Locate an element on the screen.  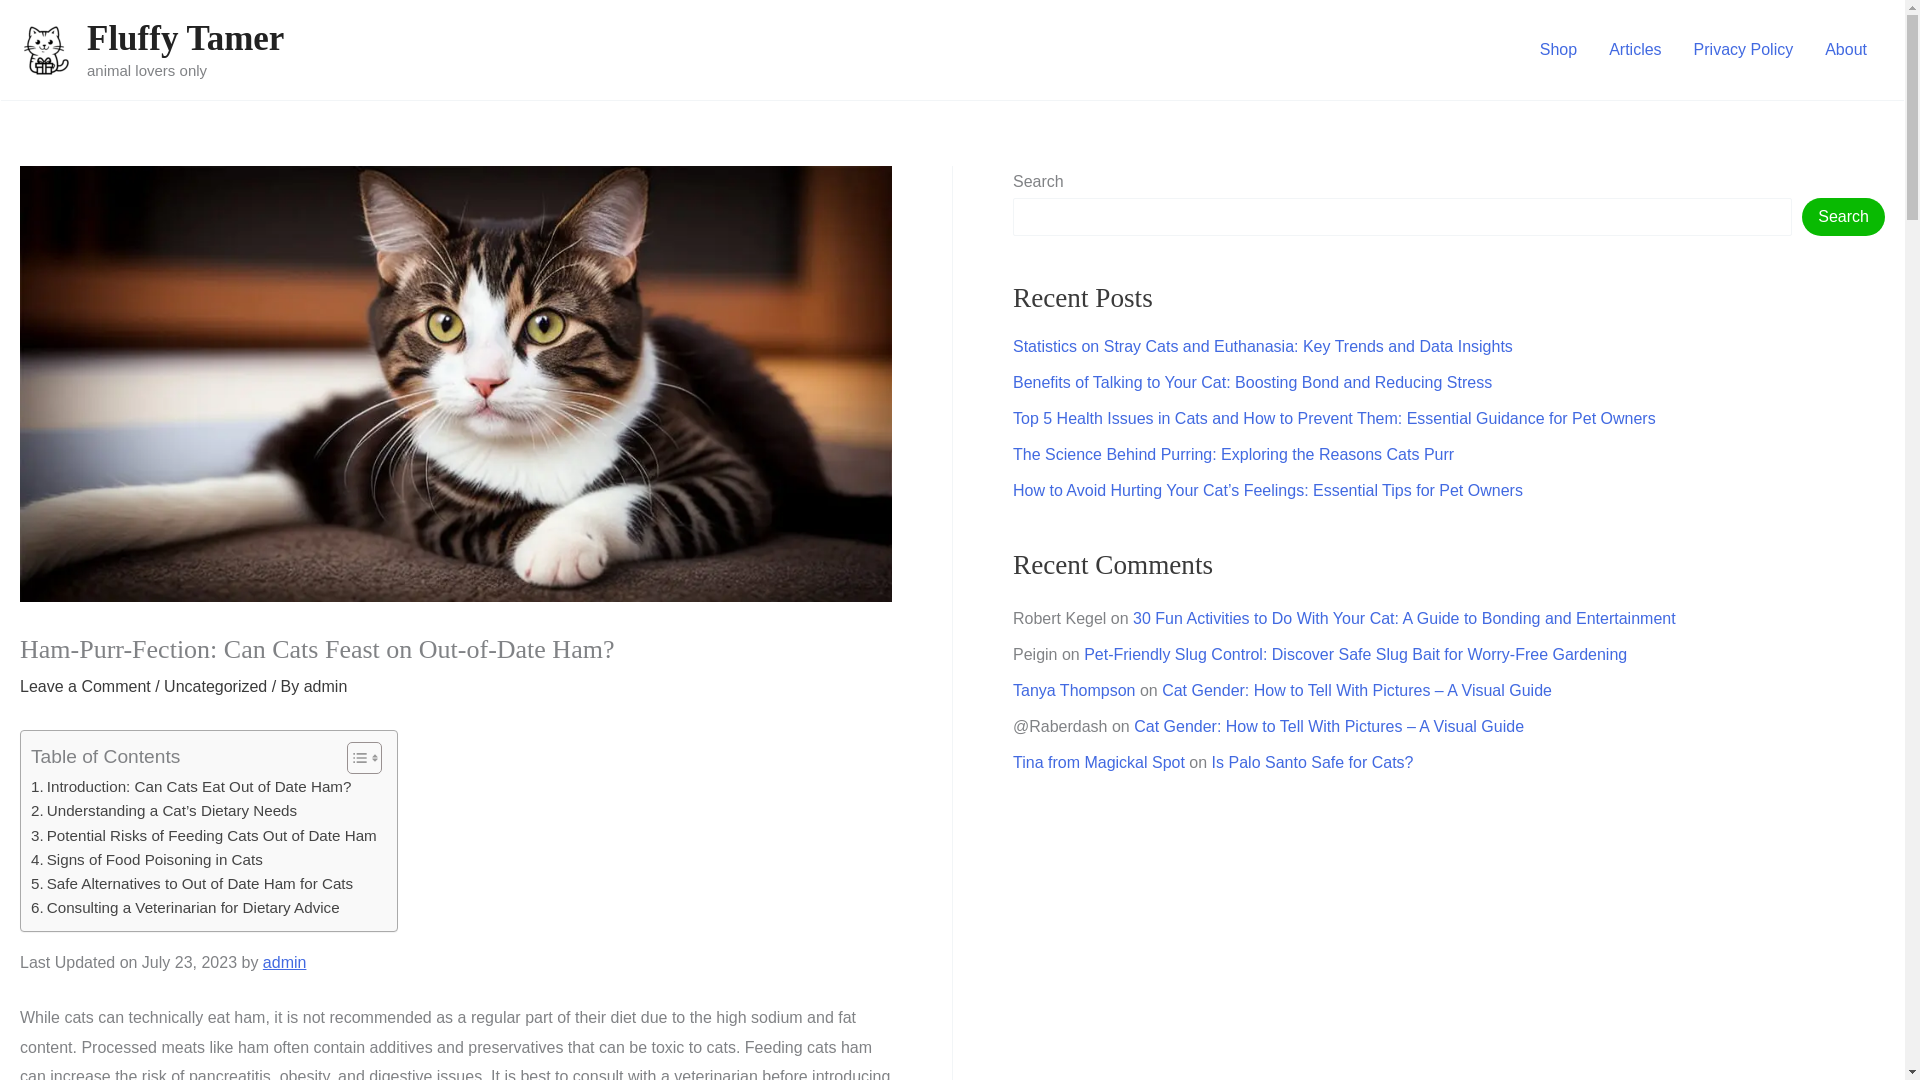
Articles is located at coordinates (1634, 49).